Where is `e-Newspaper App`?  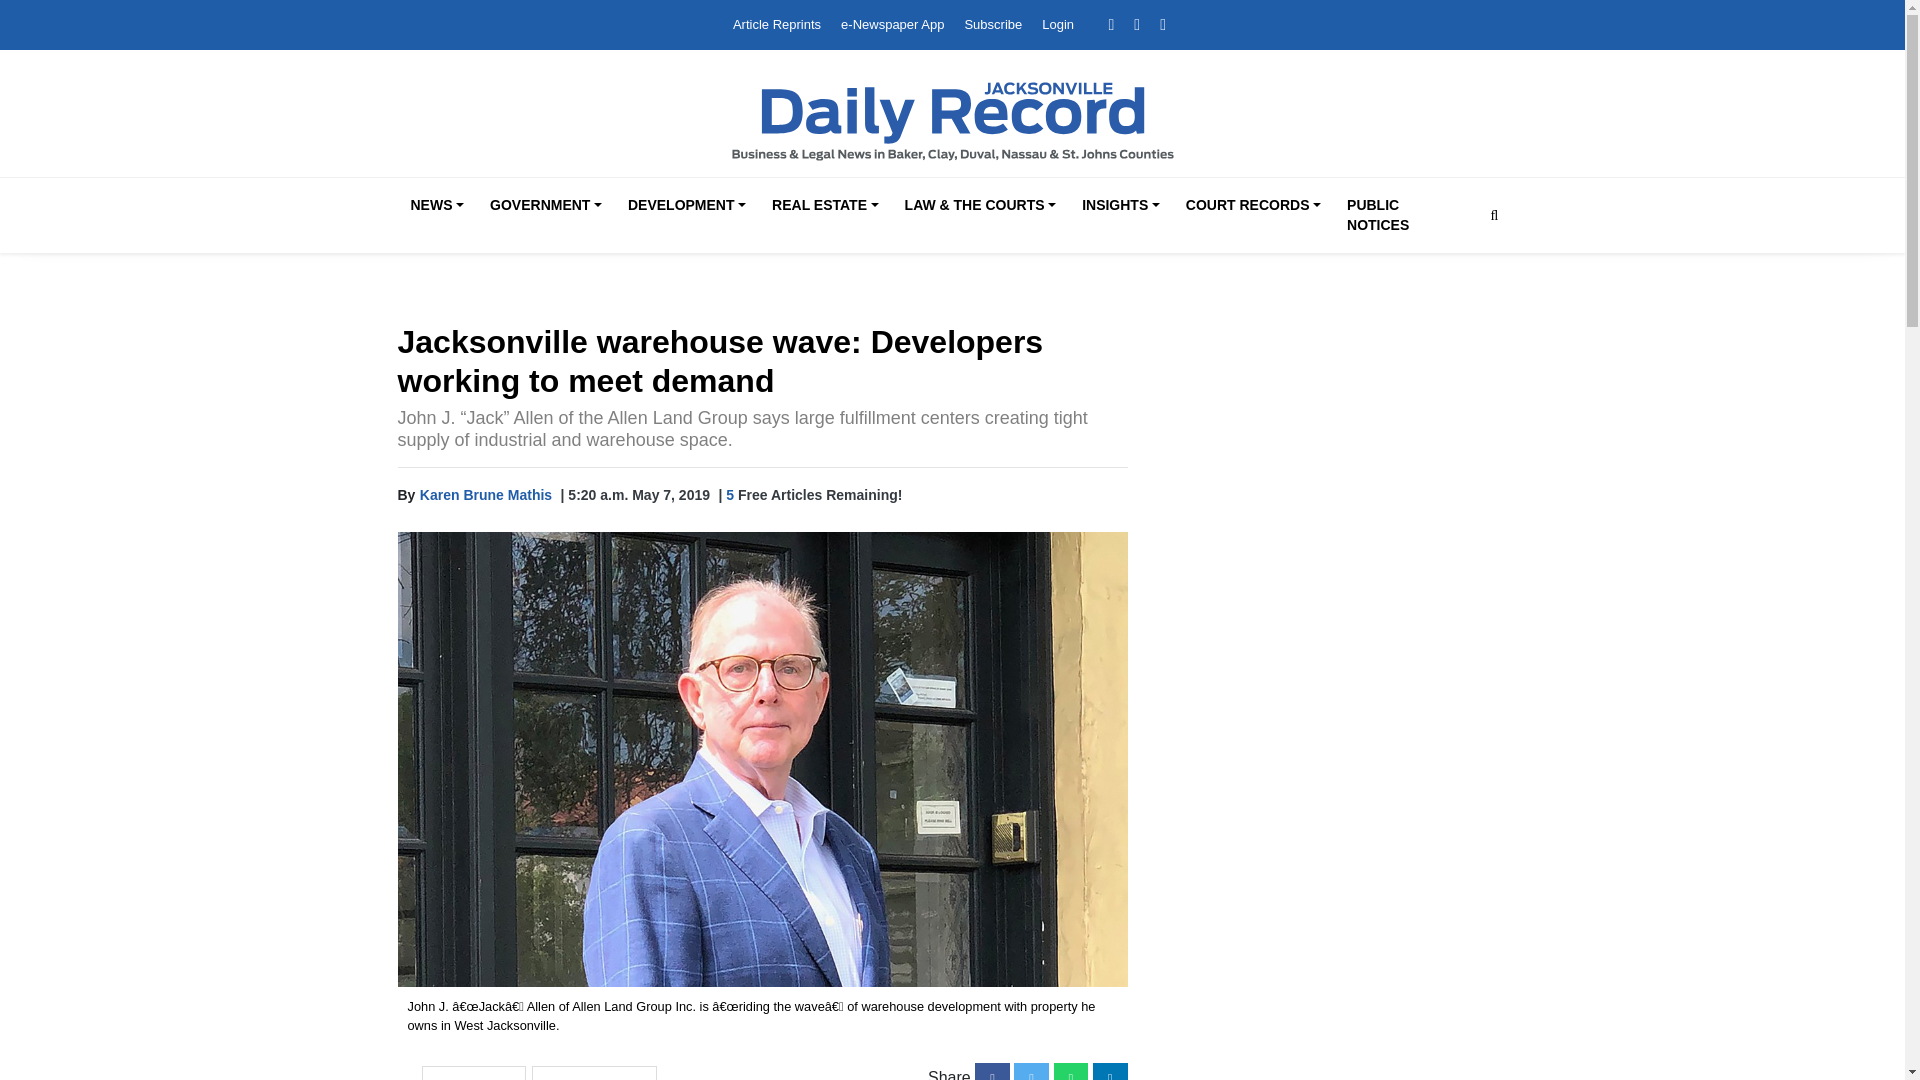 e-Newspaper App is located at coordinates (892, 24).